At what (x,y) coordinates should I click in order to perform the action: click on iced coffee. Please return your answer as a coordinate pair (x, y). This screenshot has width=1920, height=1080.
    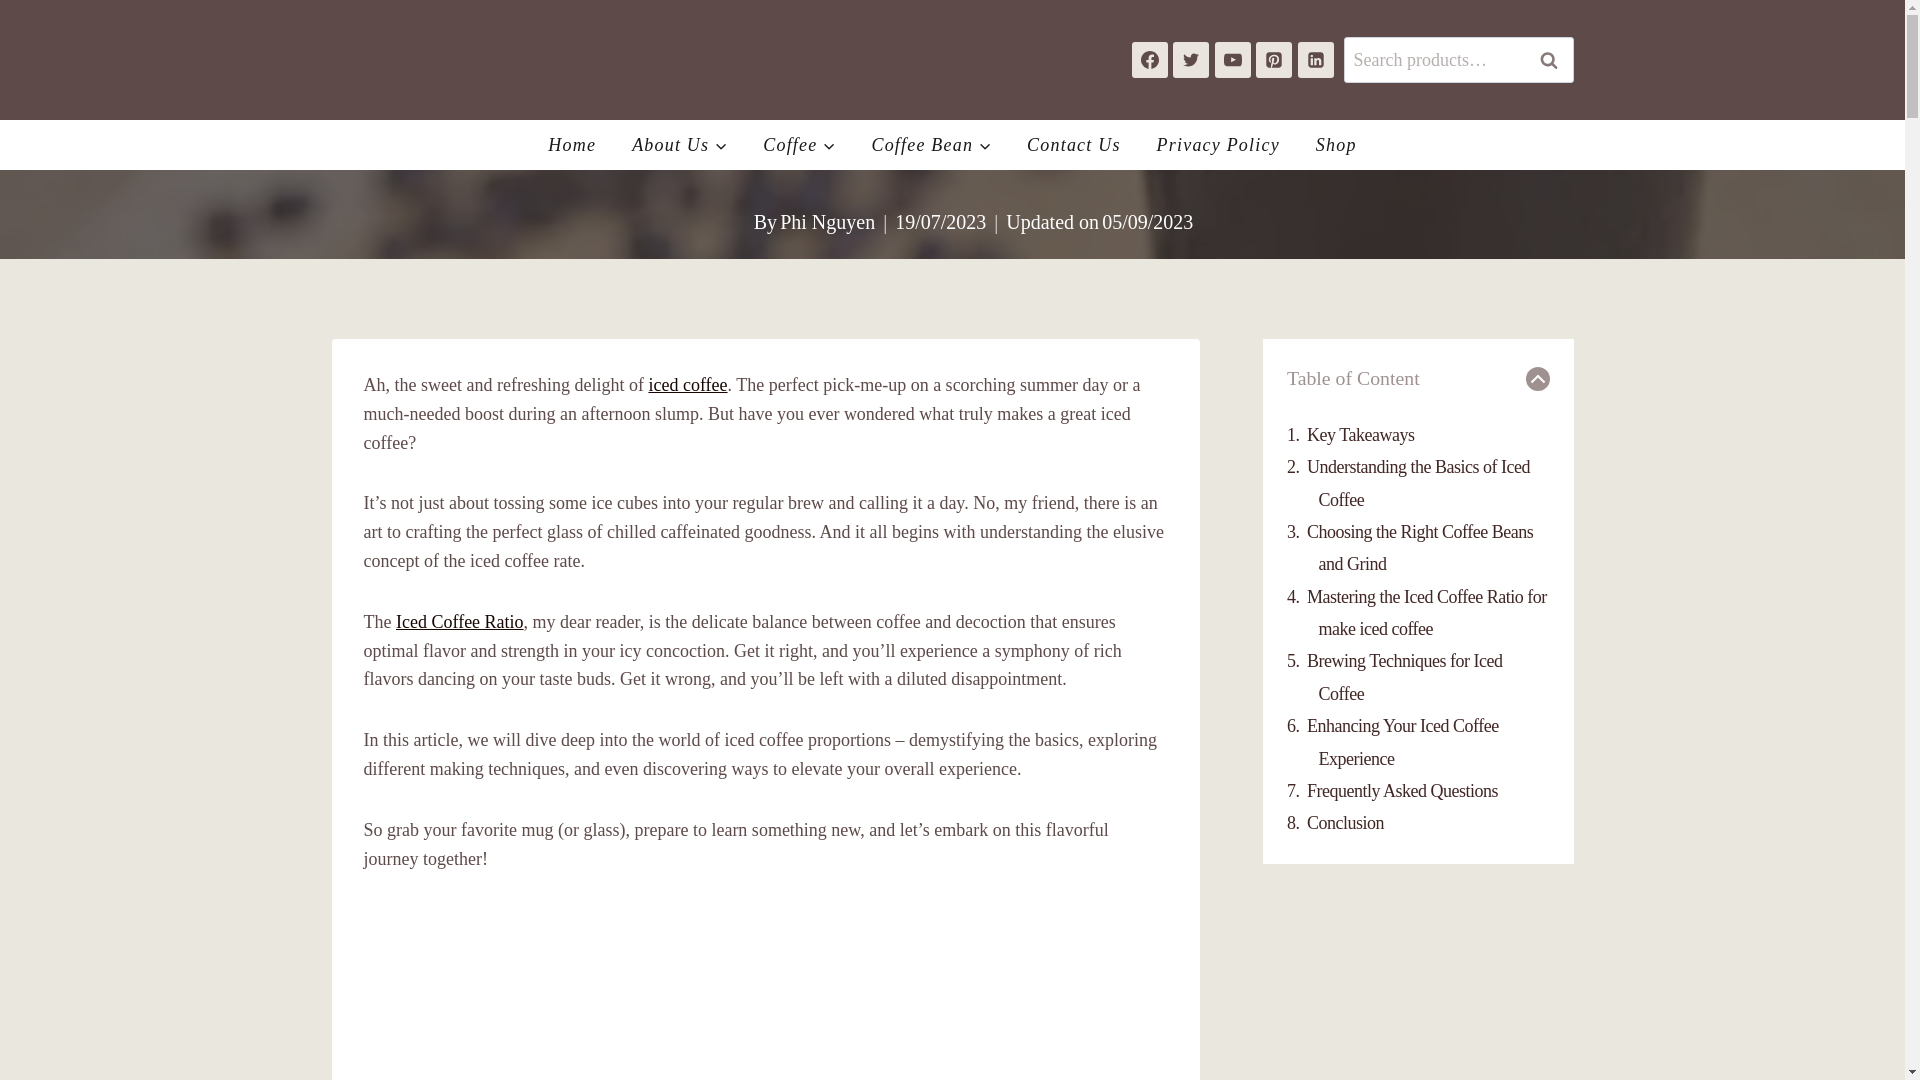
    Looking at the image, I should click on (688, 384).